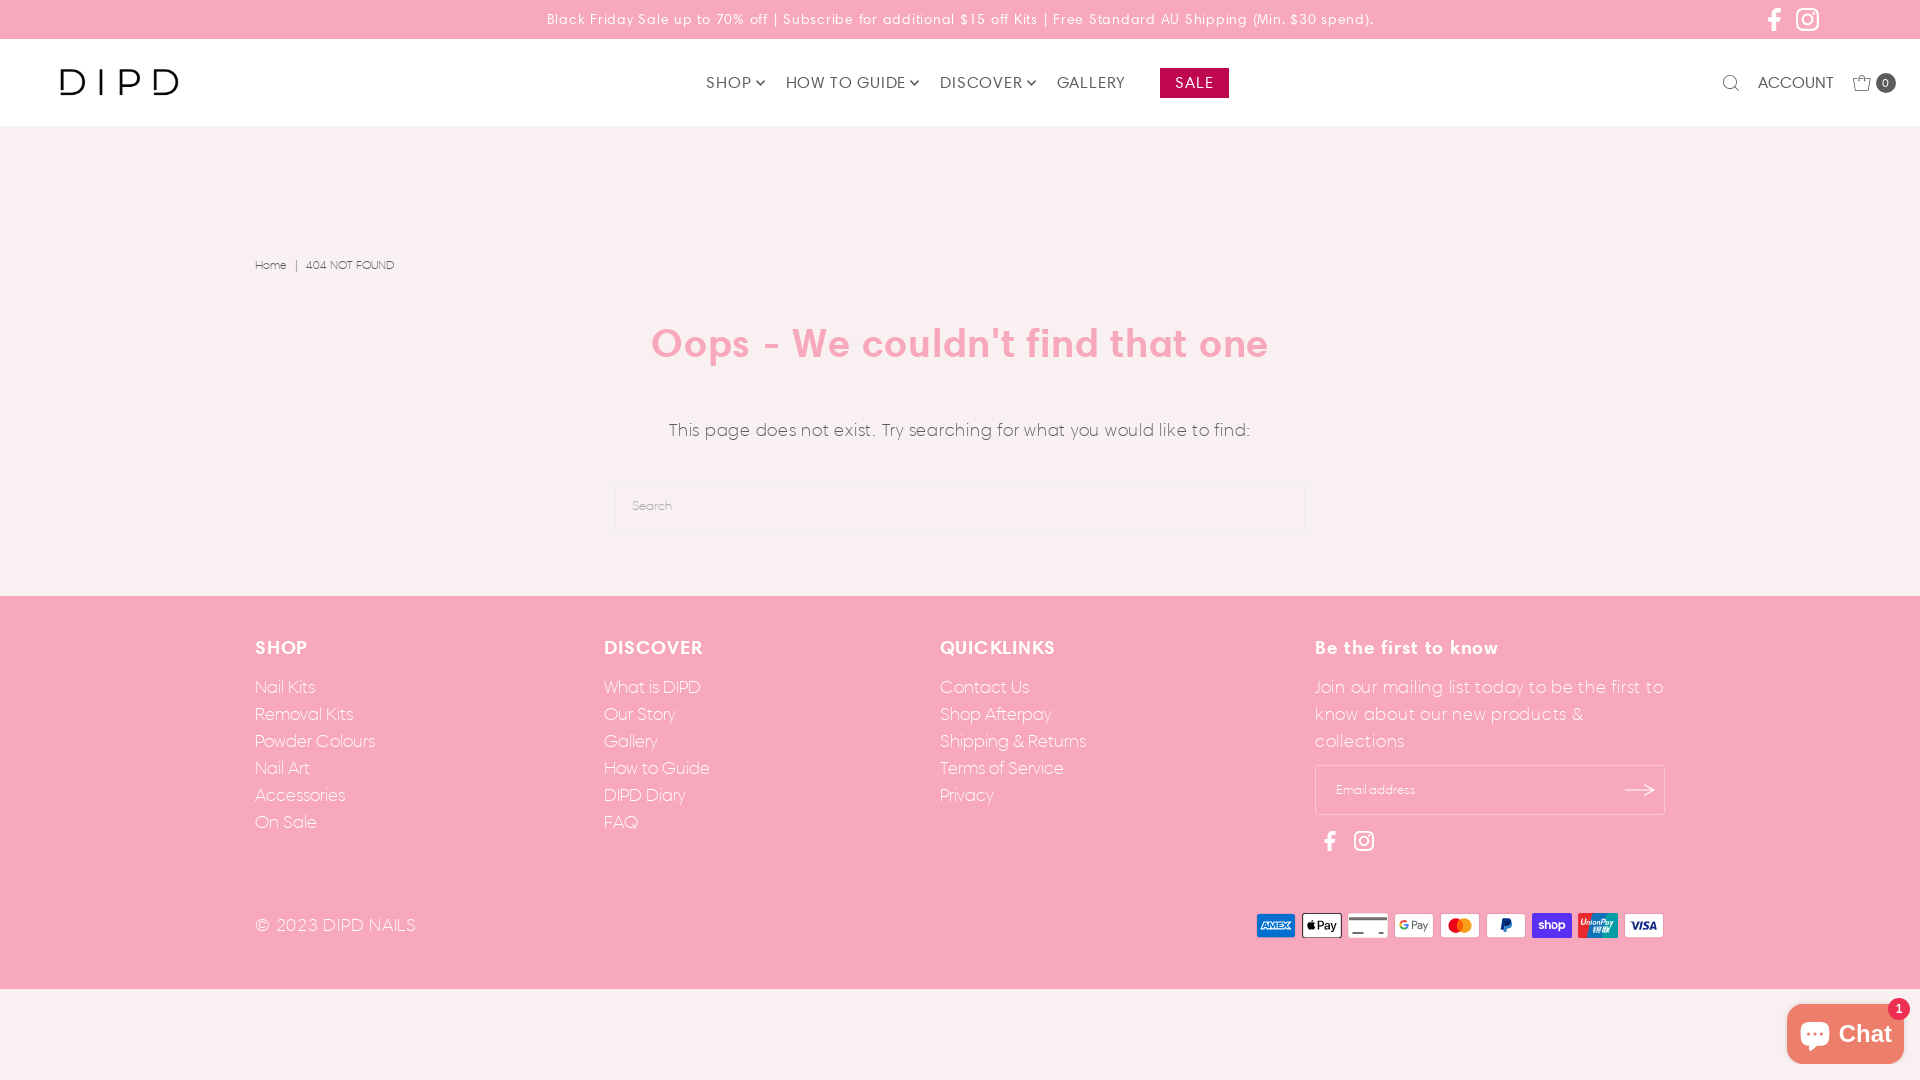  I want to click on SHOP, so click(728, 83).